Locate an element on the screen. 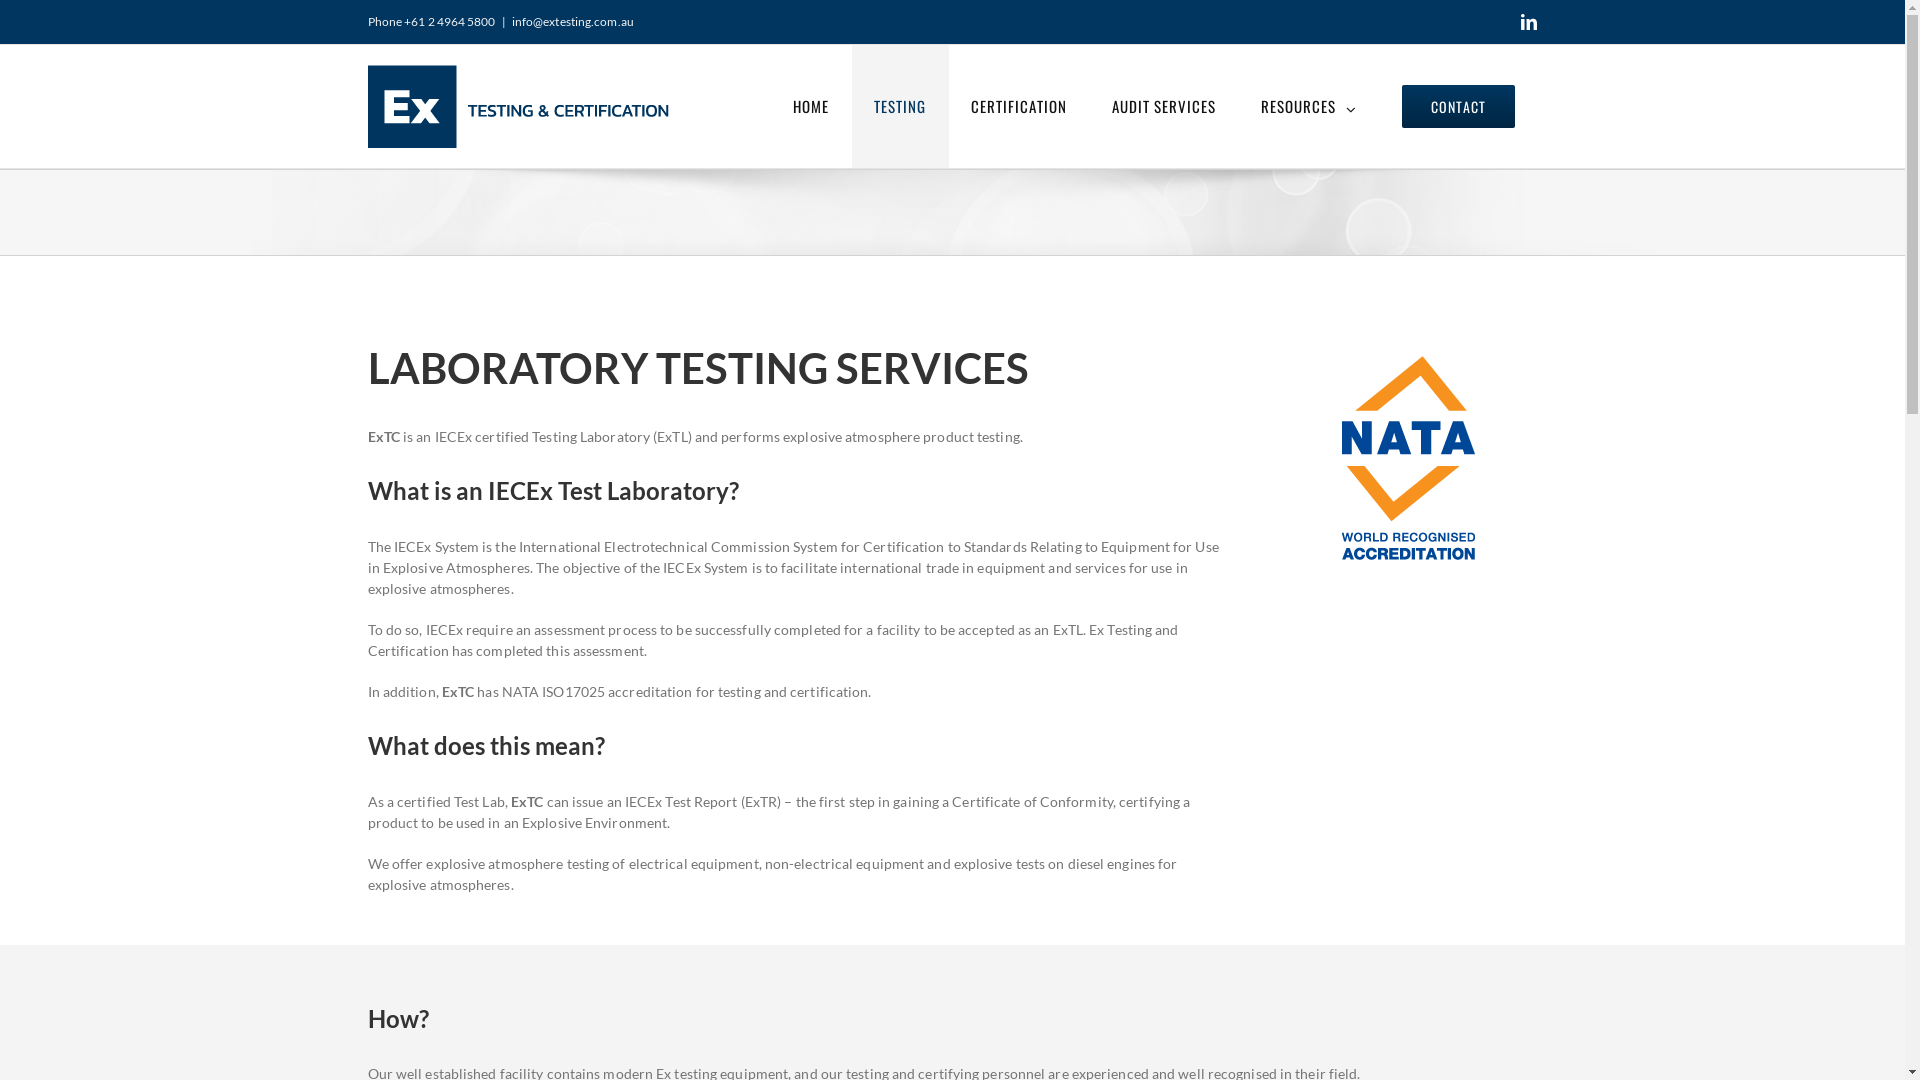 The image size is (1920, 1080). AUDIT SERVICES is located at coordinates (1164, 106).